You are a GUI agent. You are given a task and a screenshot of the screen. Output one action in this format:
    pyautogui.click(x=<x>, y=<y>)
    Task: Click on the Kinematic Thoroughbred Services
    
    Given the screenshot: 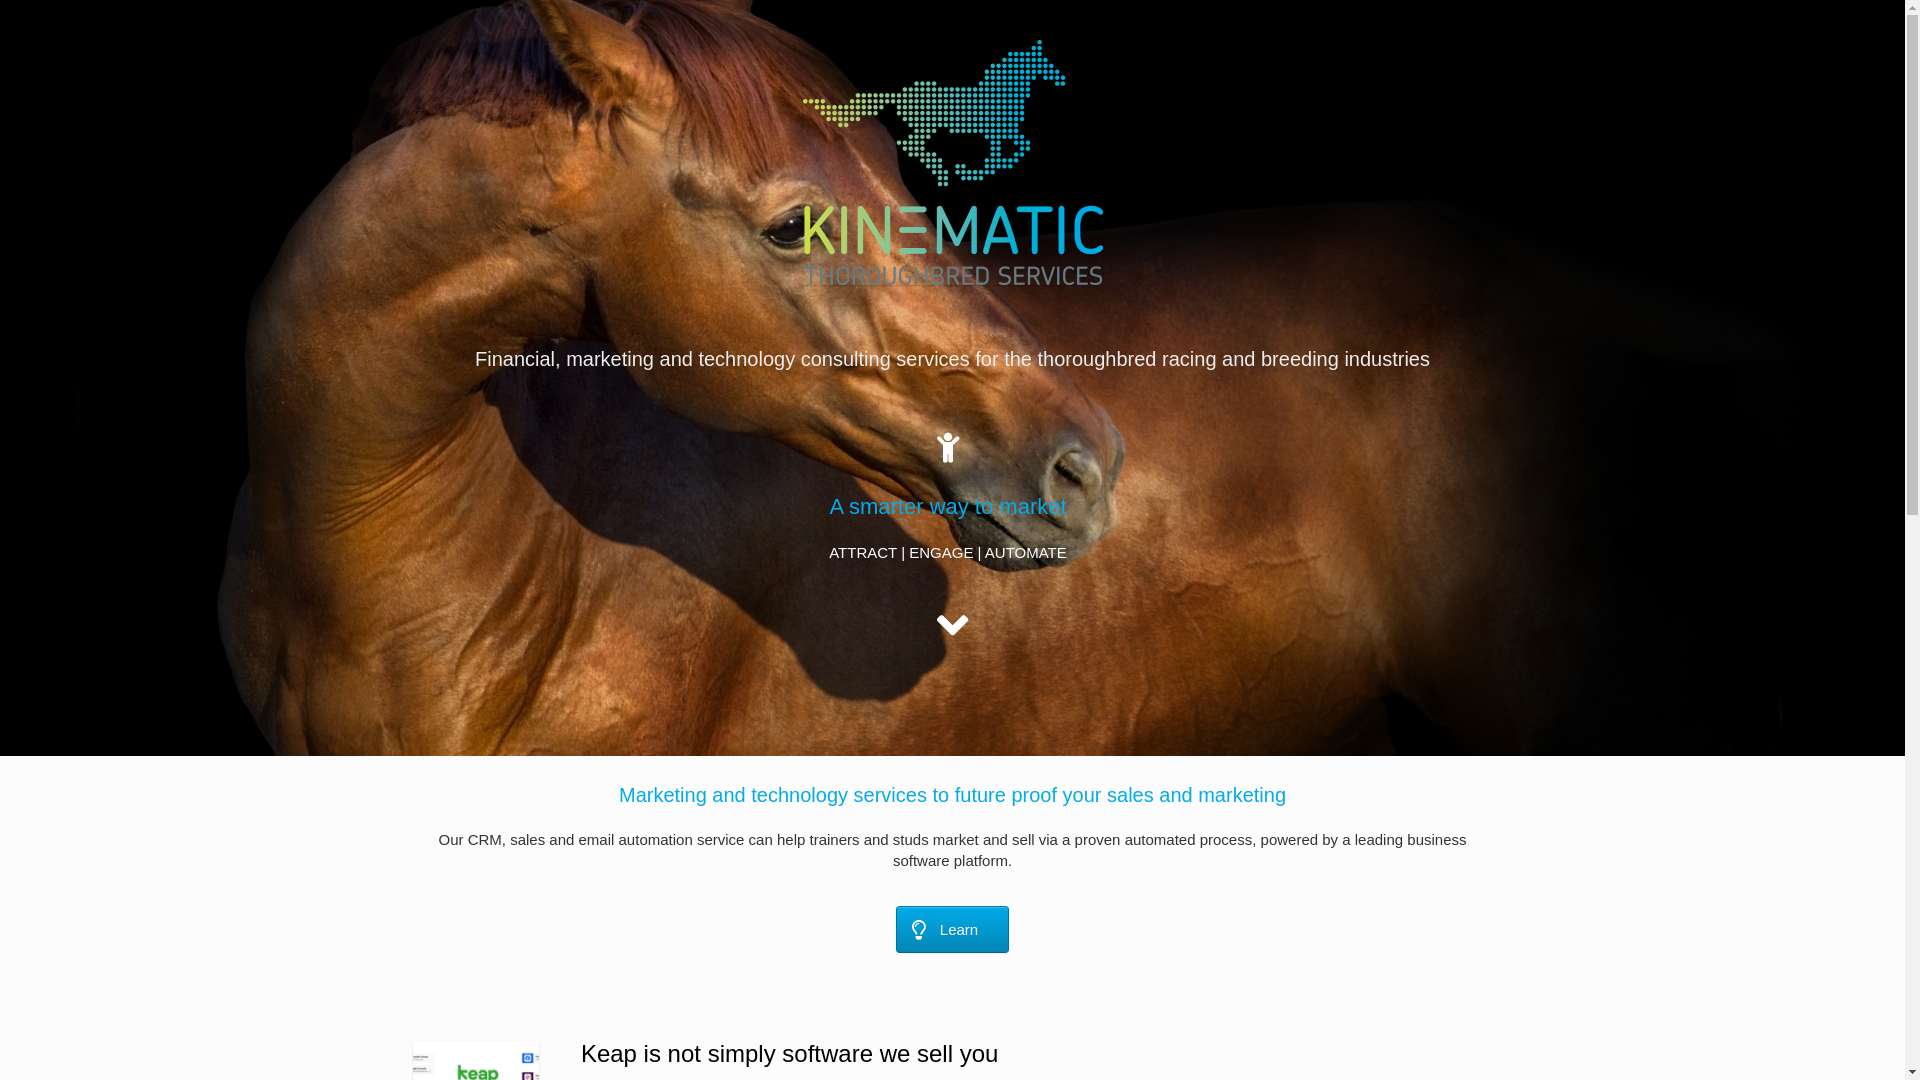 What is the action you would take?
    pyautogui.click(x=952, y=162)
    